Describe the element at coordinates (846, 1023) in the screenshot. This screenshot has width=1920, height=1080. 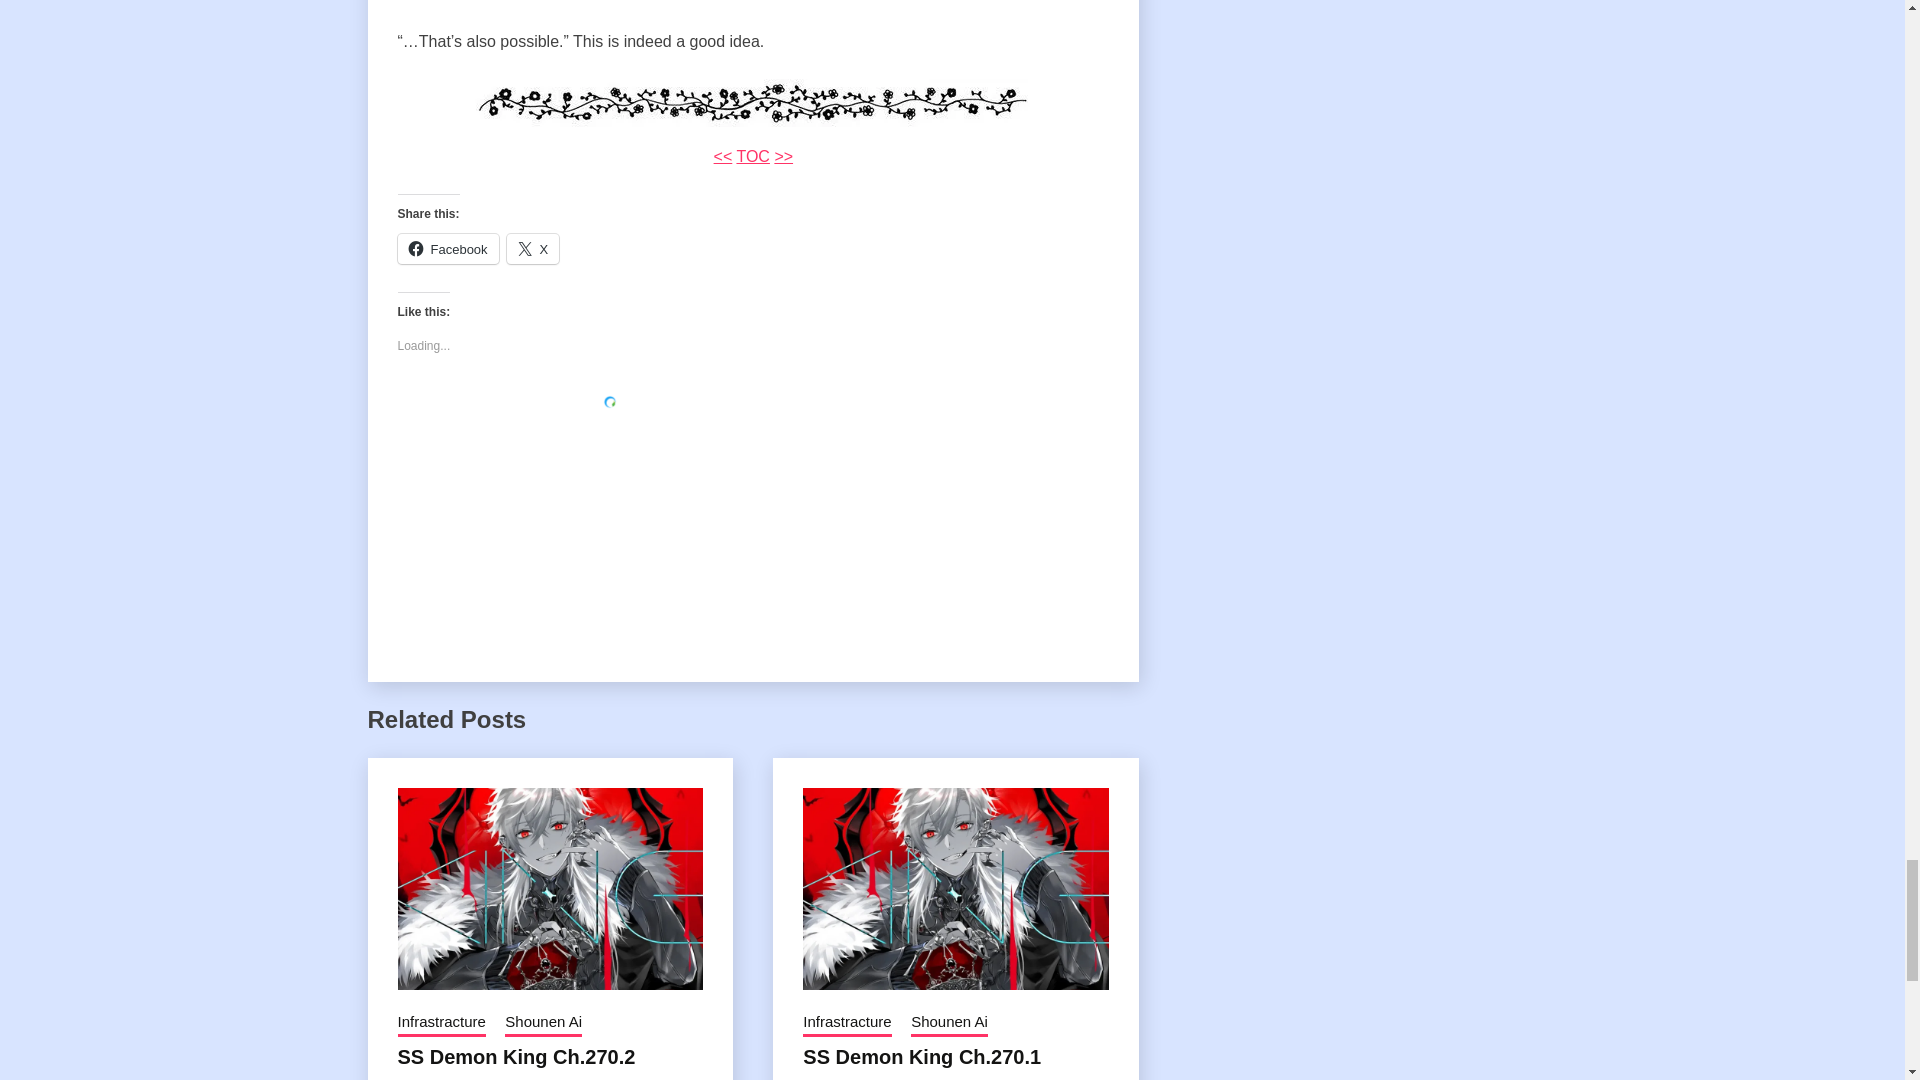
I see `Infrastracture` at that location.